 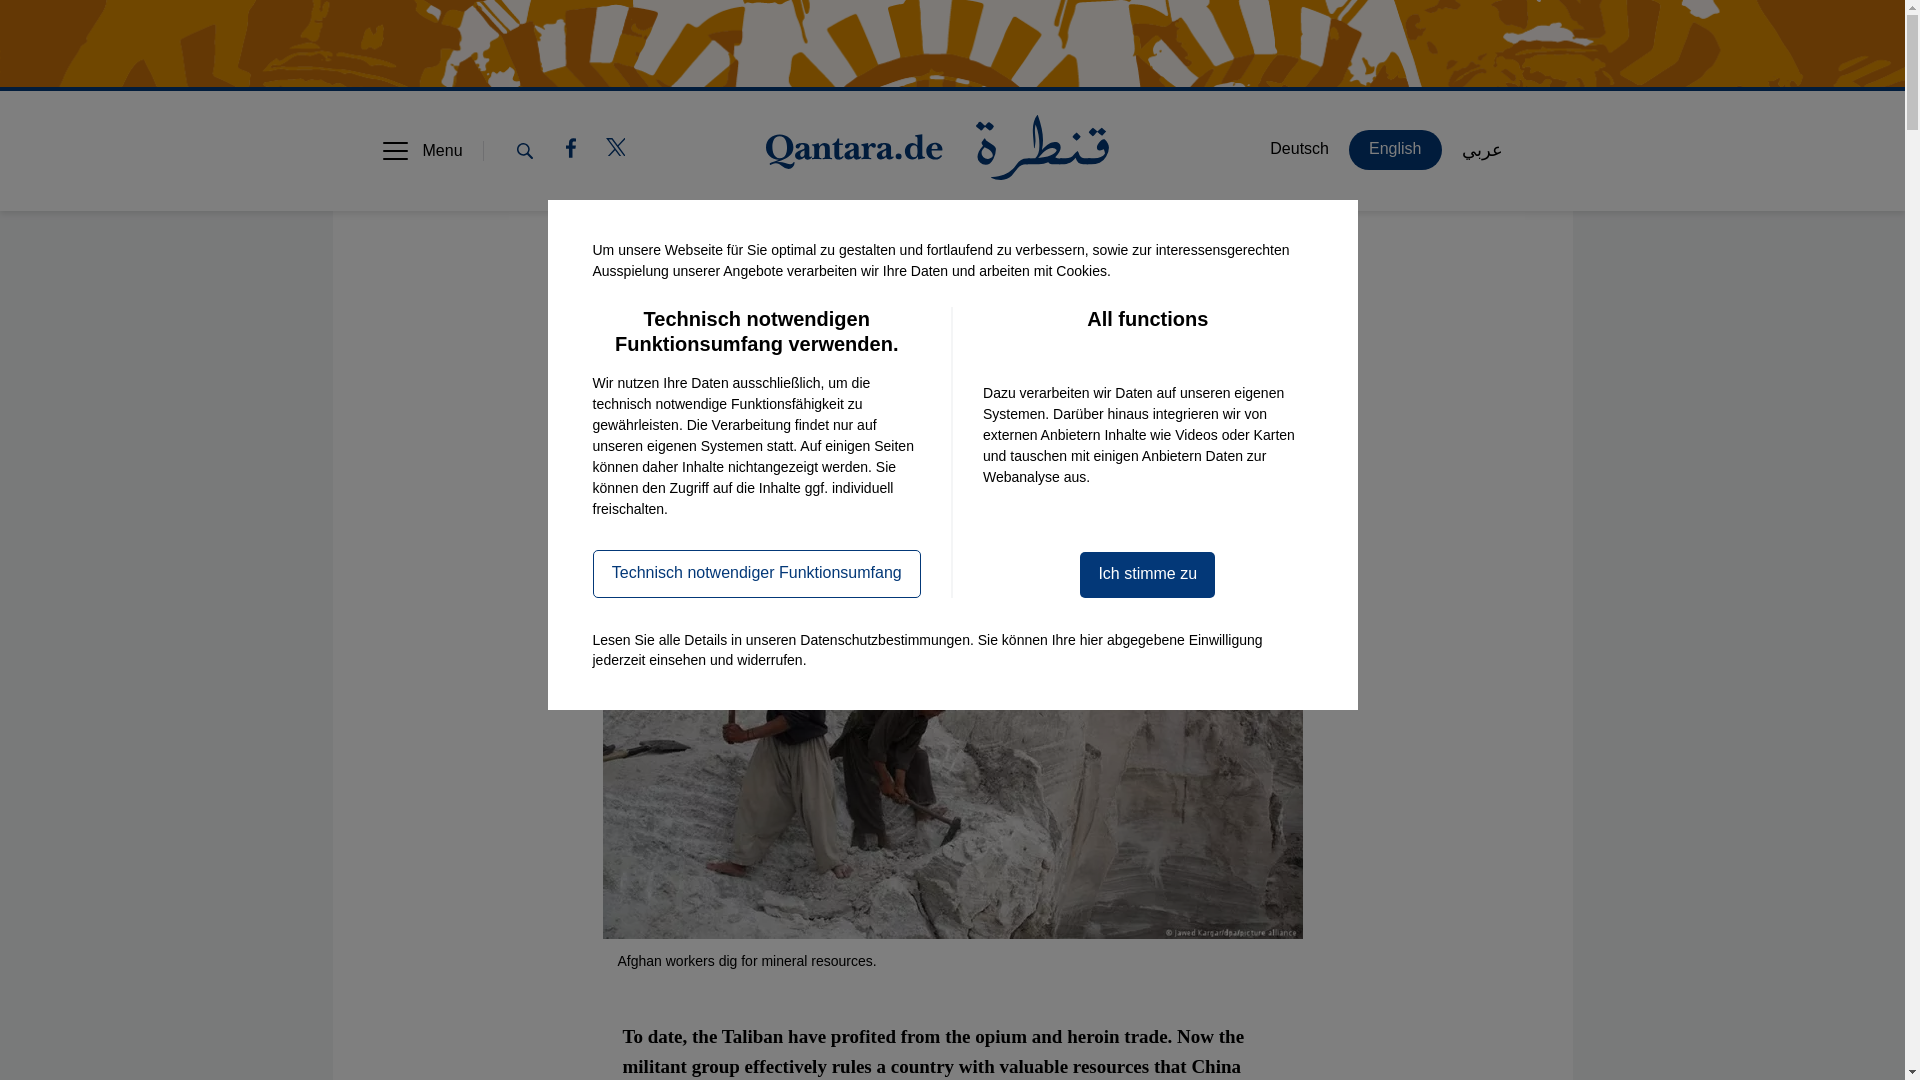 I want to click on English, so click(x=1395, y=149).